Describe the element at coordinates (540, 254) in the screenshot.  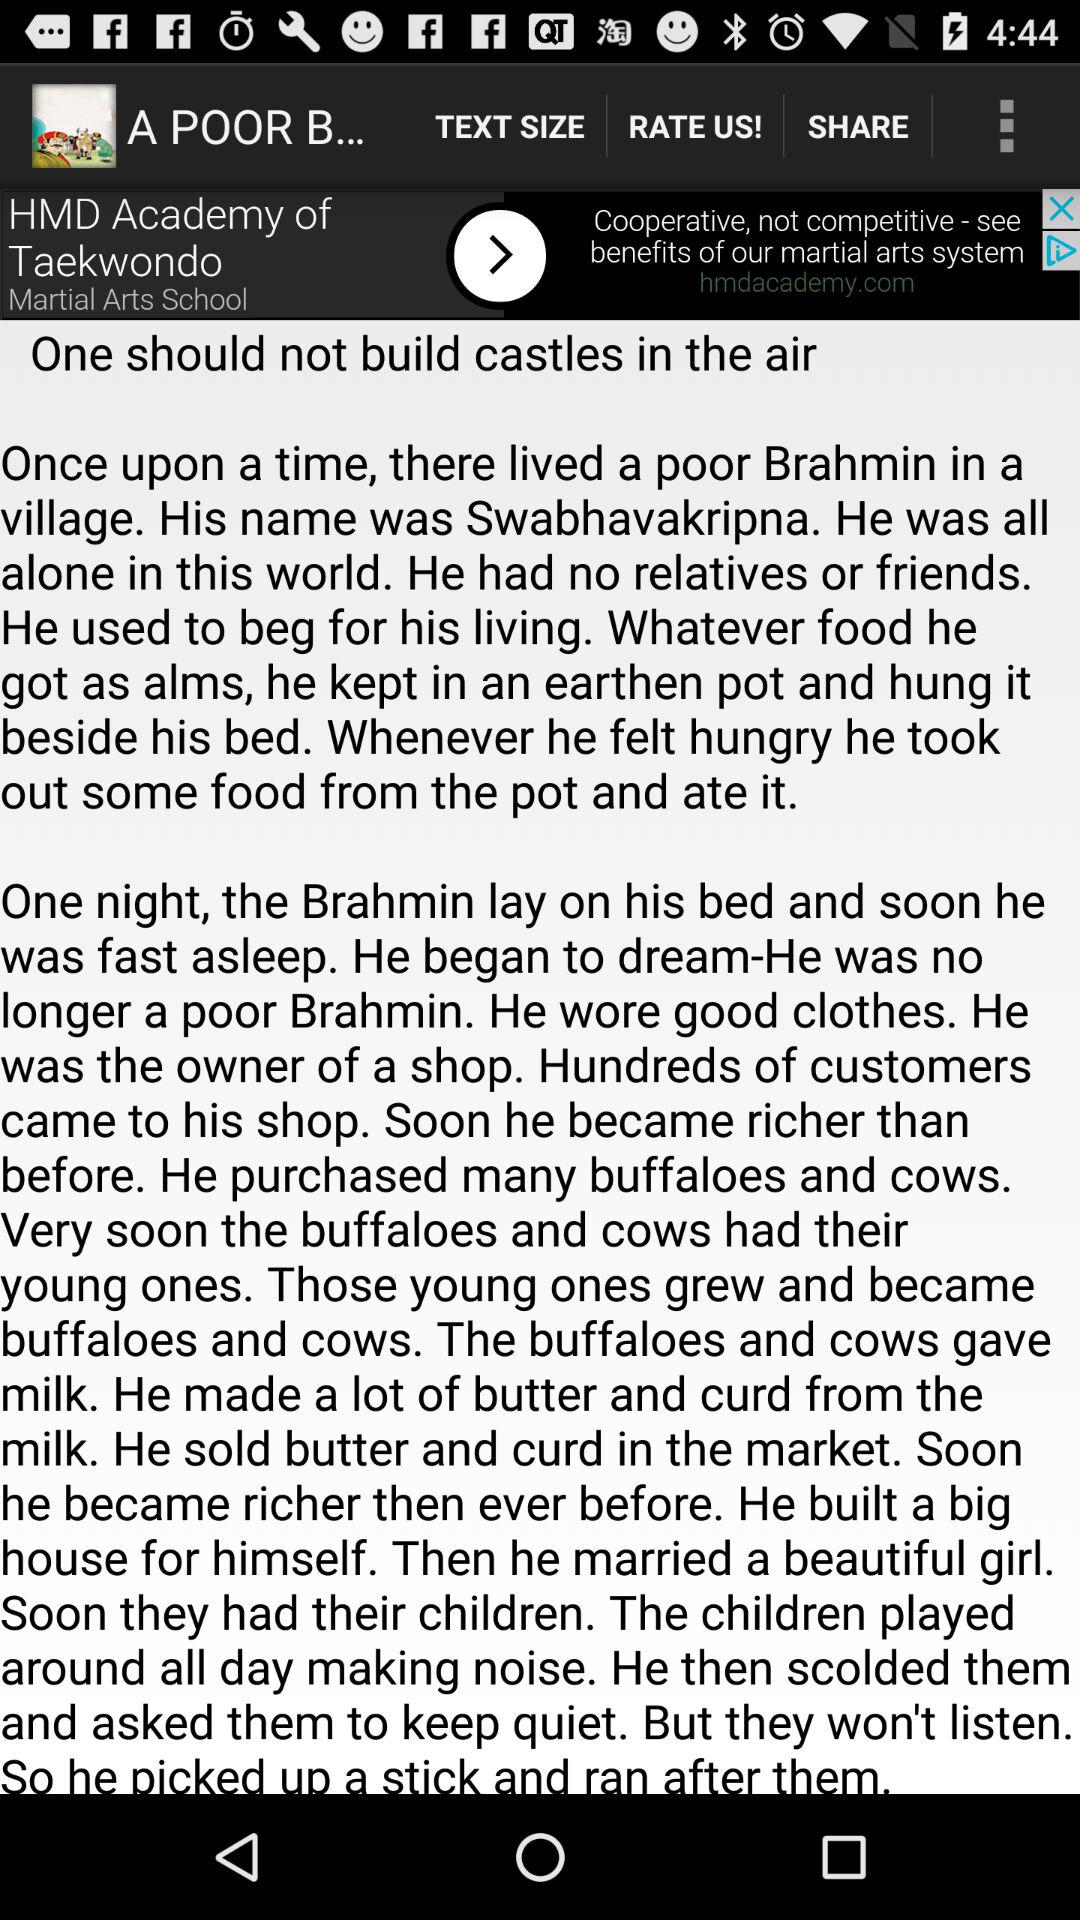
I see `go to hmd academy of taekwondo` at that location.